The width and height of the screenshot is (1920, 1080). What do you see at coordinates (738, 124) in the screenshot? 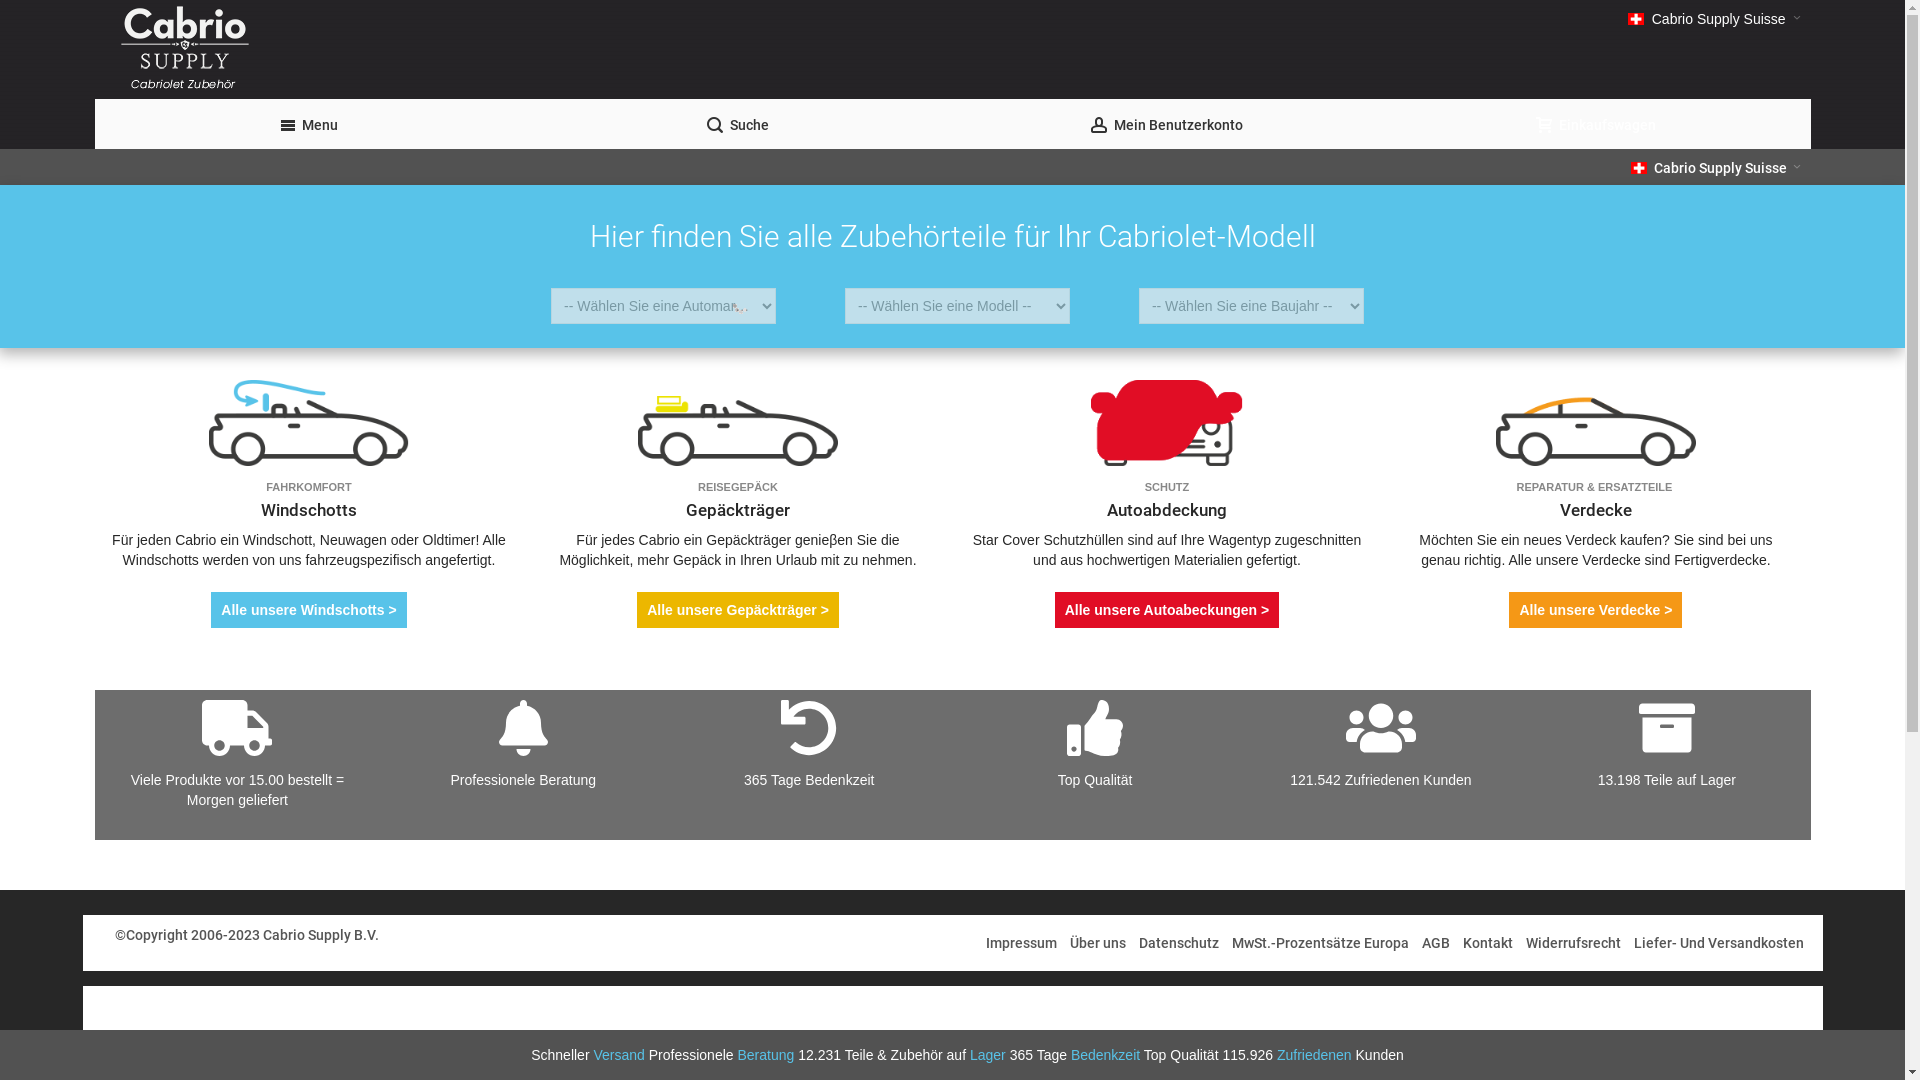
I see `Suche` at bounding box center [738, 124].